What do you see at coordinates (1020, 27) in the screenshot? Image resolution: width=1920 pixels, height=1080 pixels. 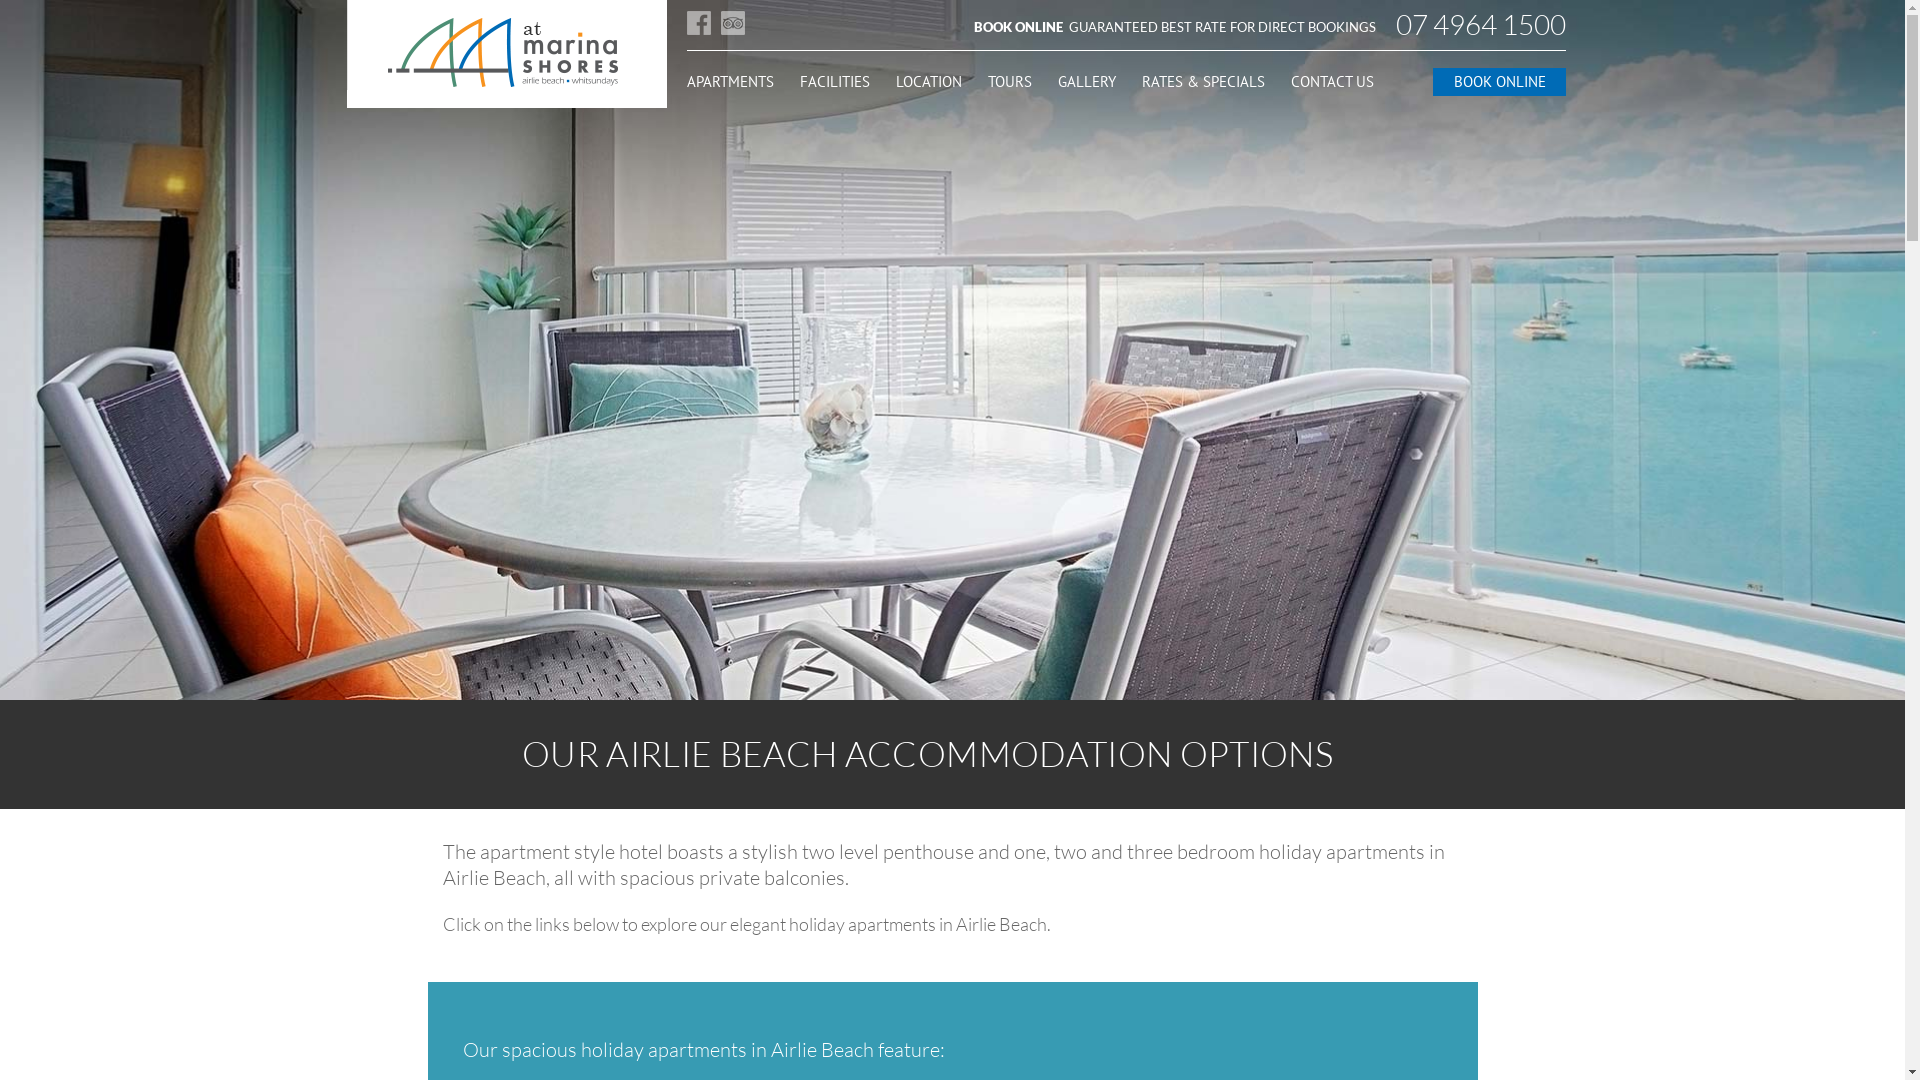 I see `BOOK ONLINE` at bounding box center [1020, 27].